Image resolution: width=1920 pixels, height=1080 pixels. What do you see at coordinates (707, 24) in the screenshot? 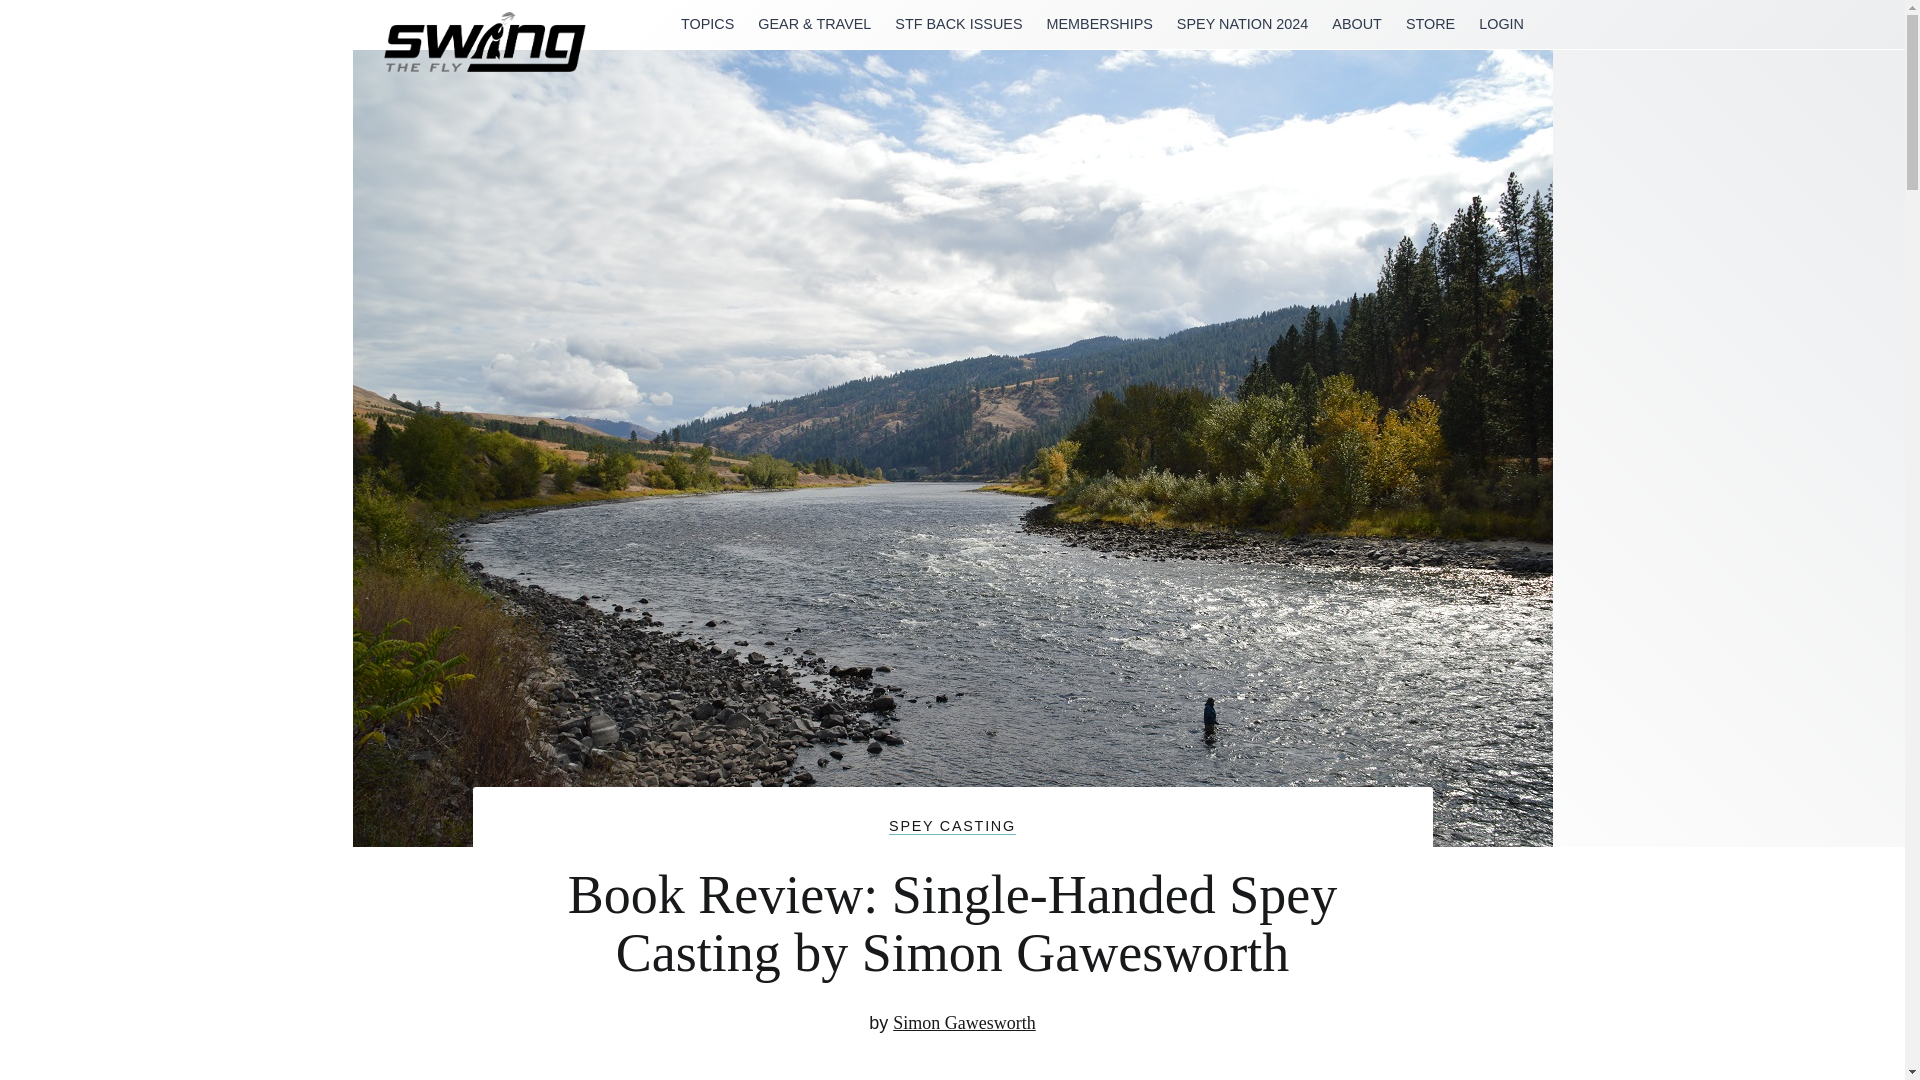
I see `TOPICS` at bounding box center [707, 24].